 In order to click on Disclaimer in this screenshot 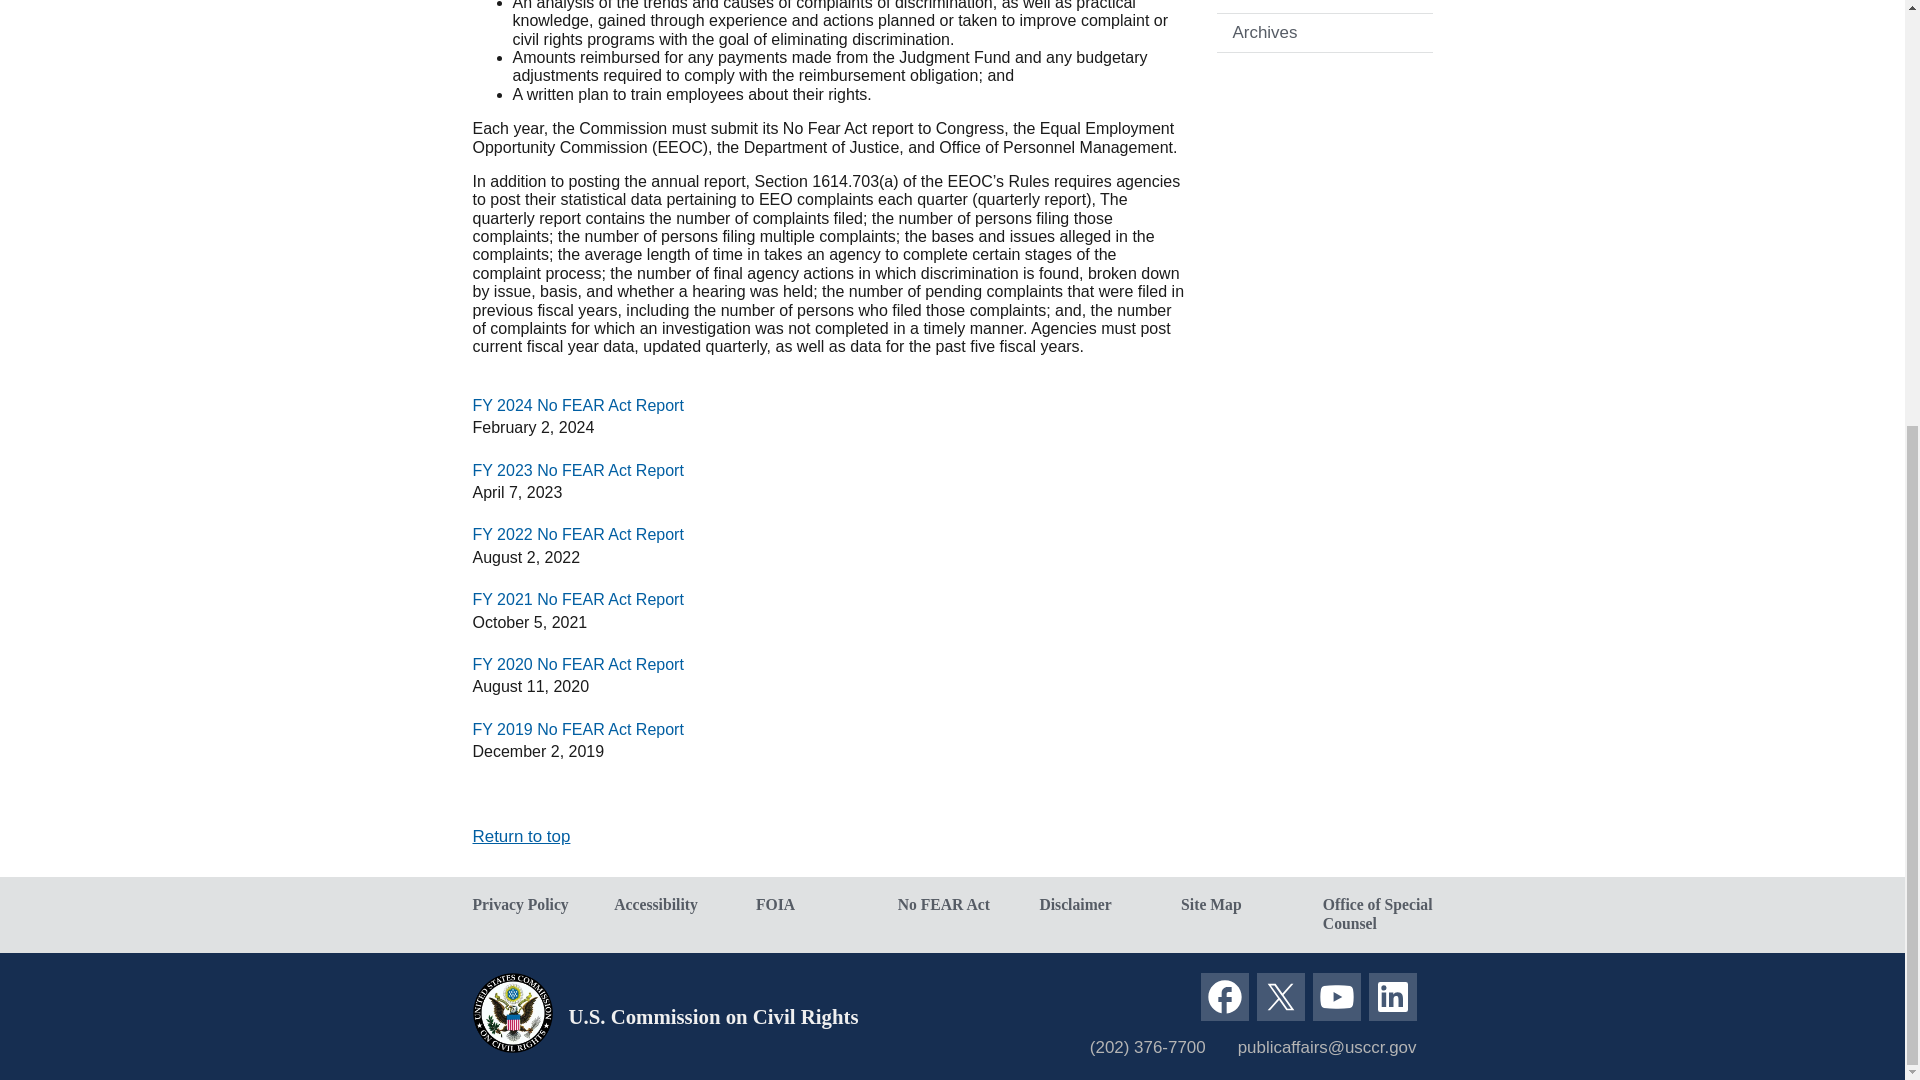, I will do `click(1093, 905)`.